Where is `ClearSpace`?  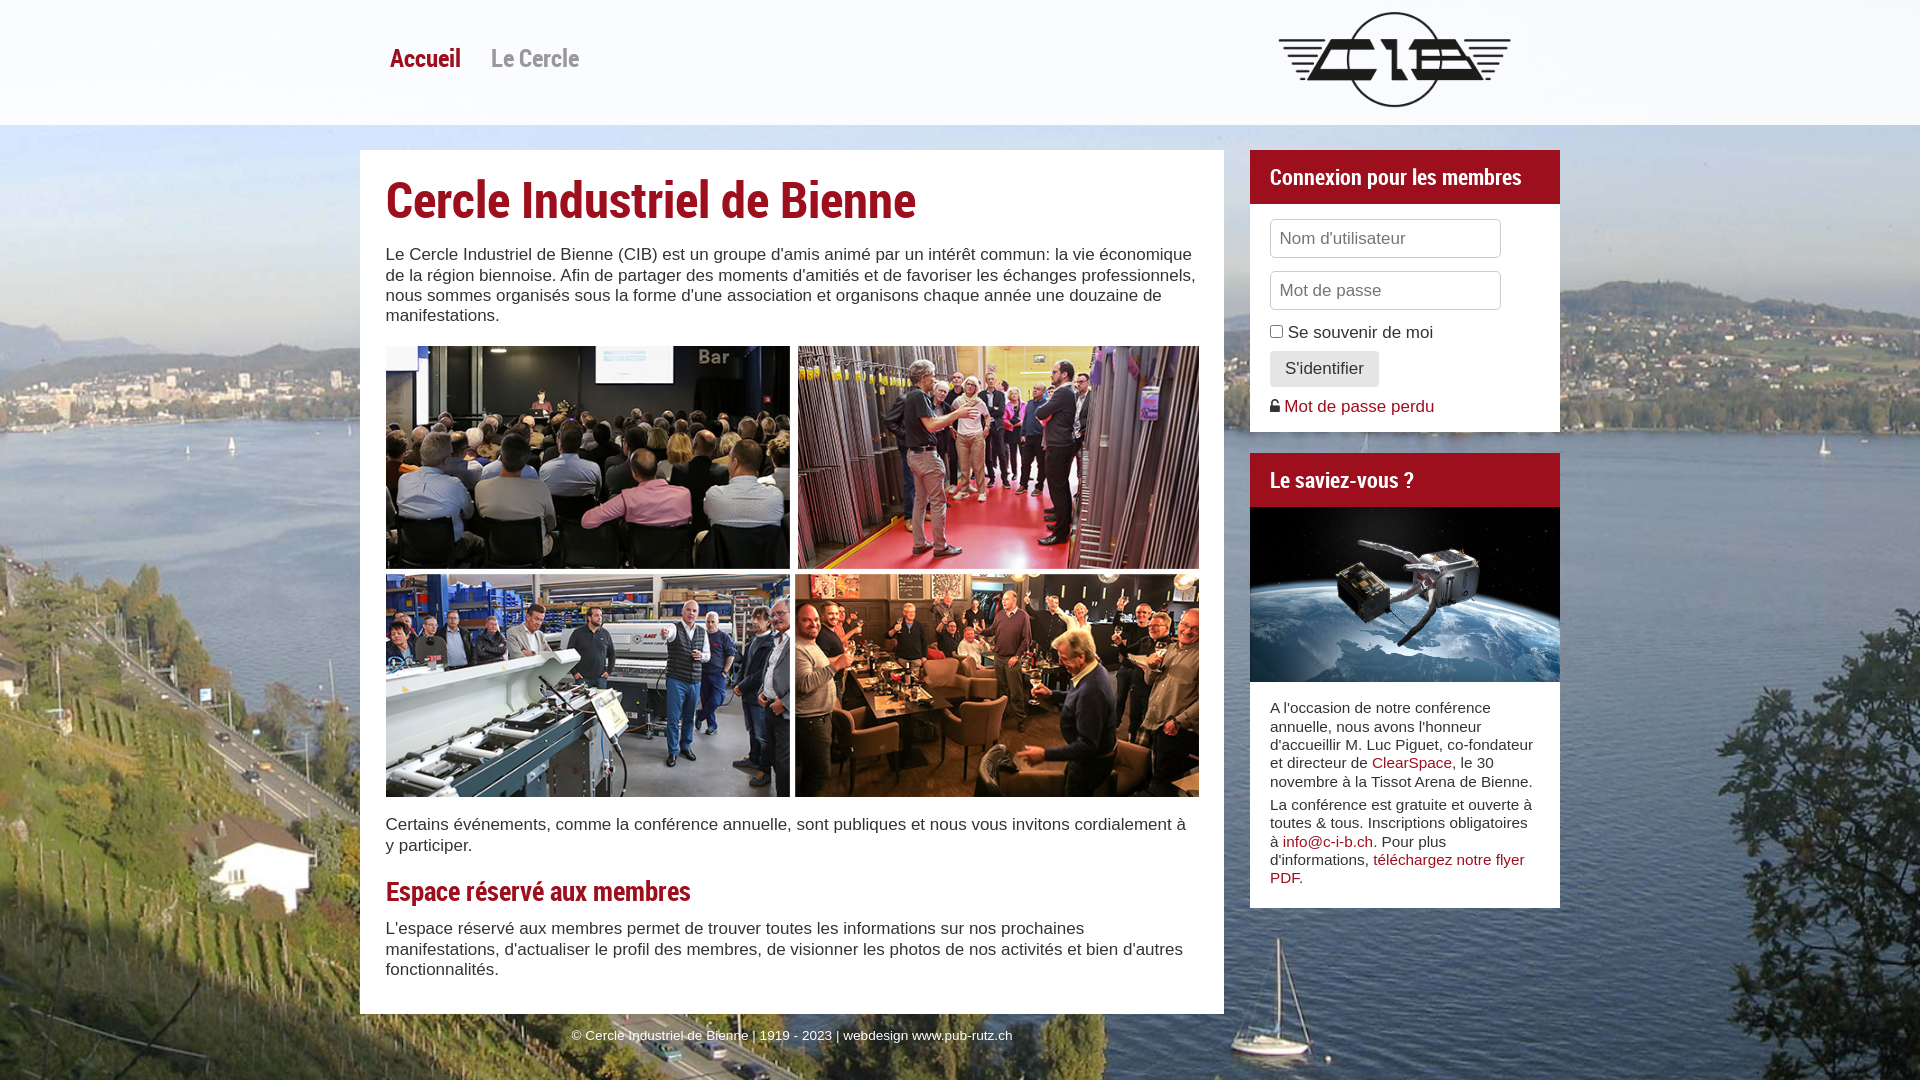 ClearSpace is located at coordinates (1412, 762).